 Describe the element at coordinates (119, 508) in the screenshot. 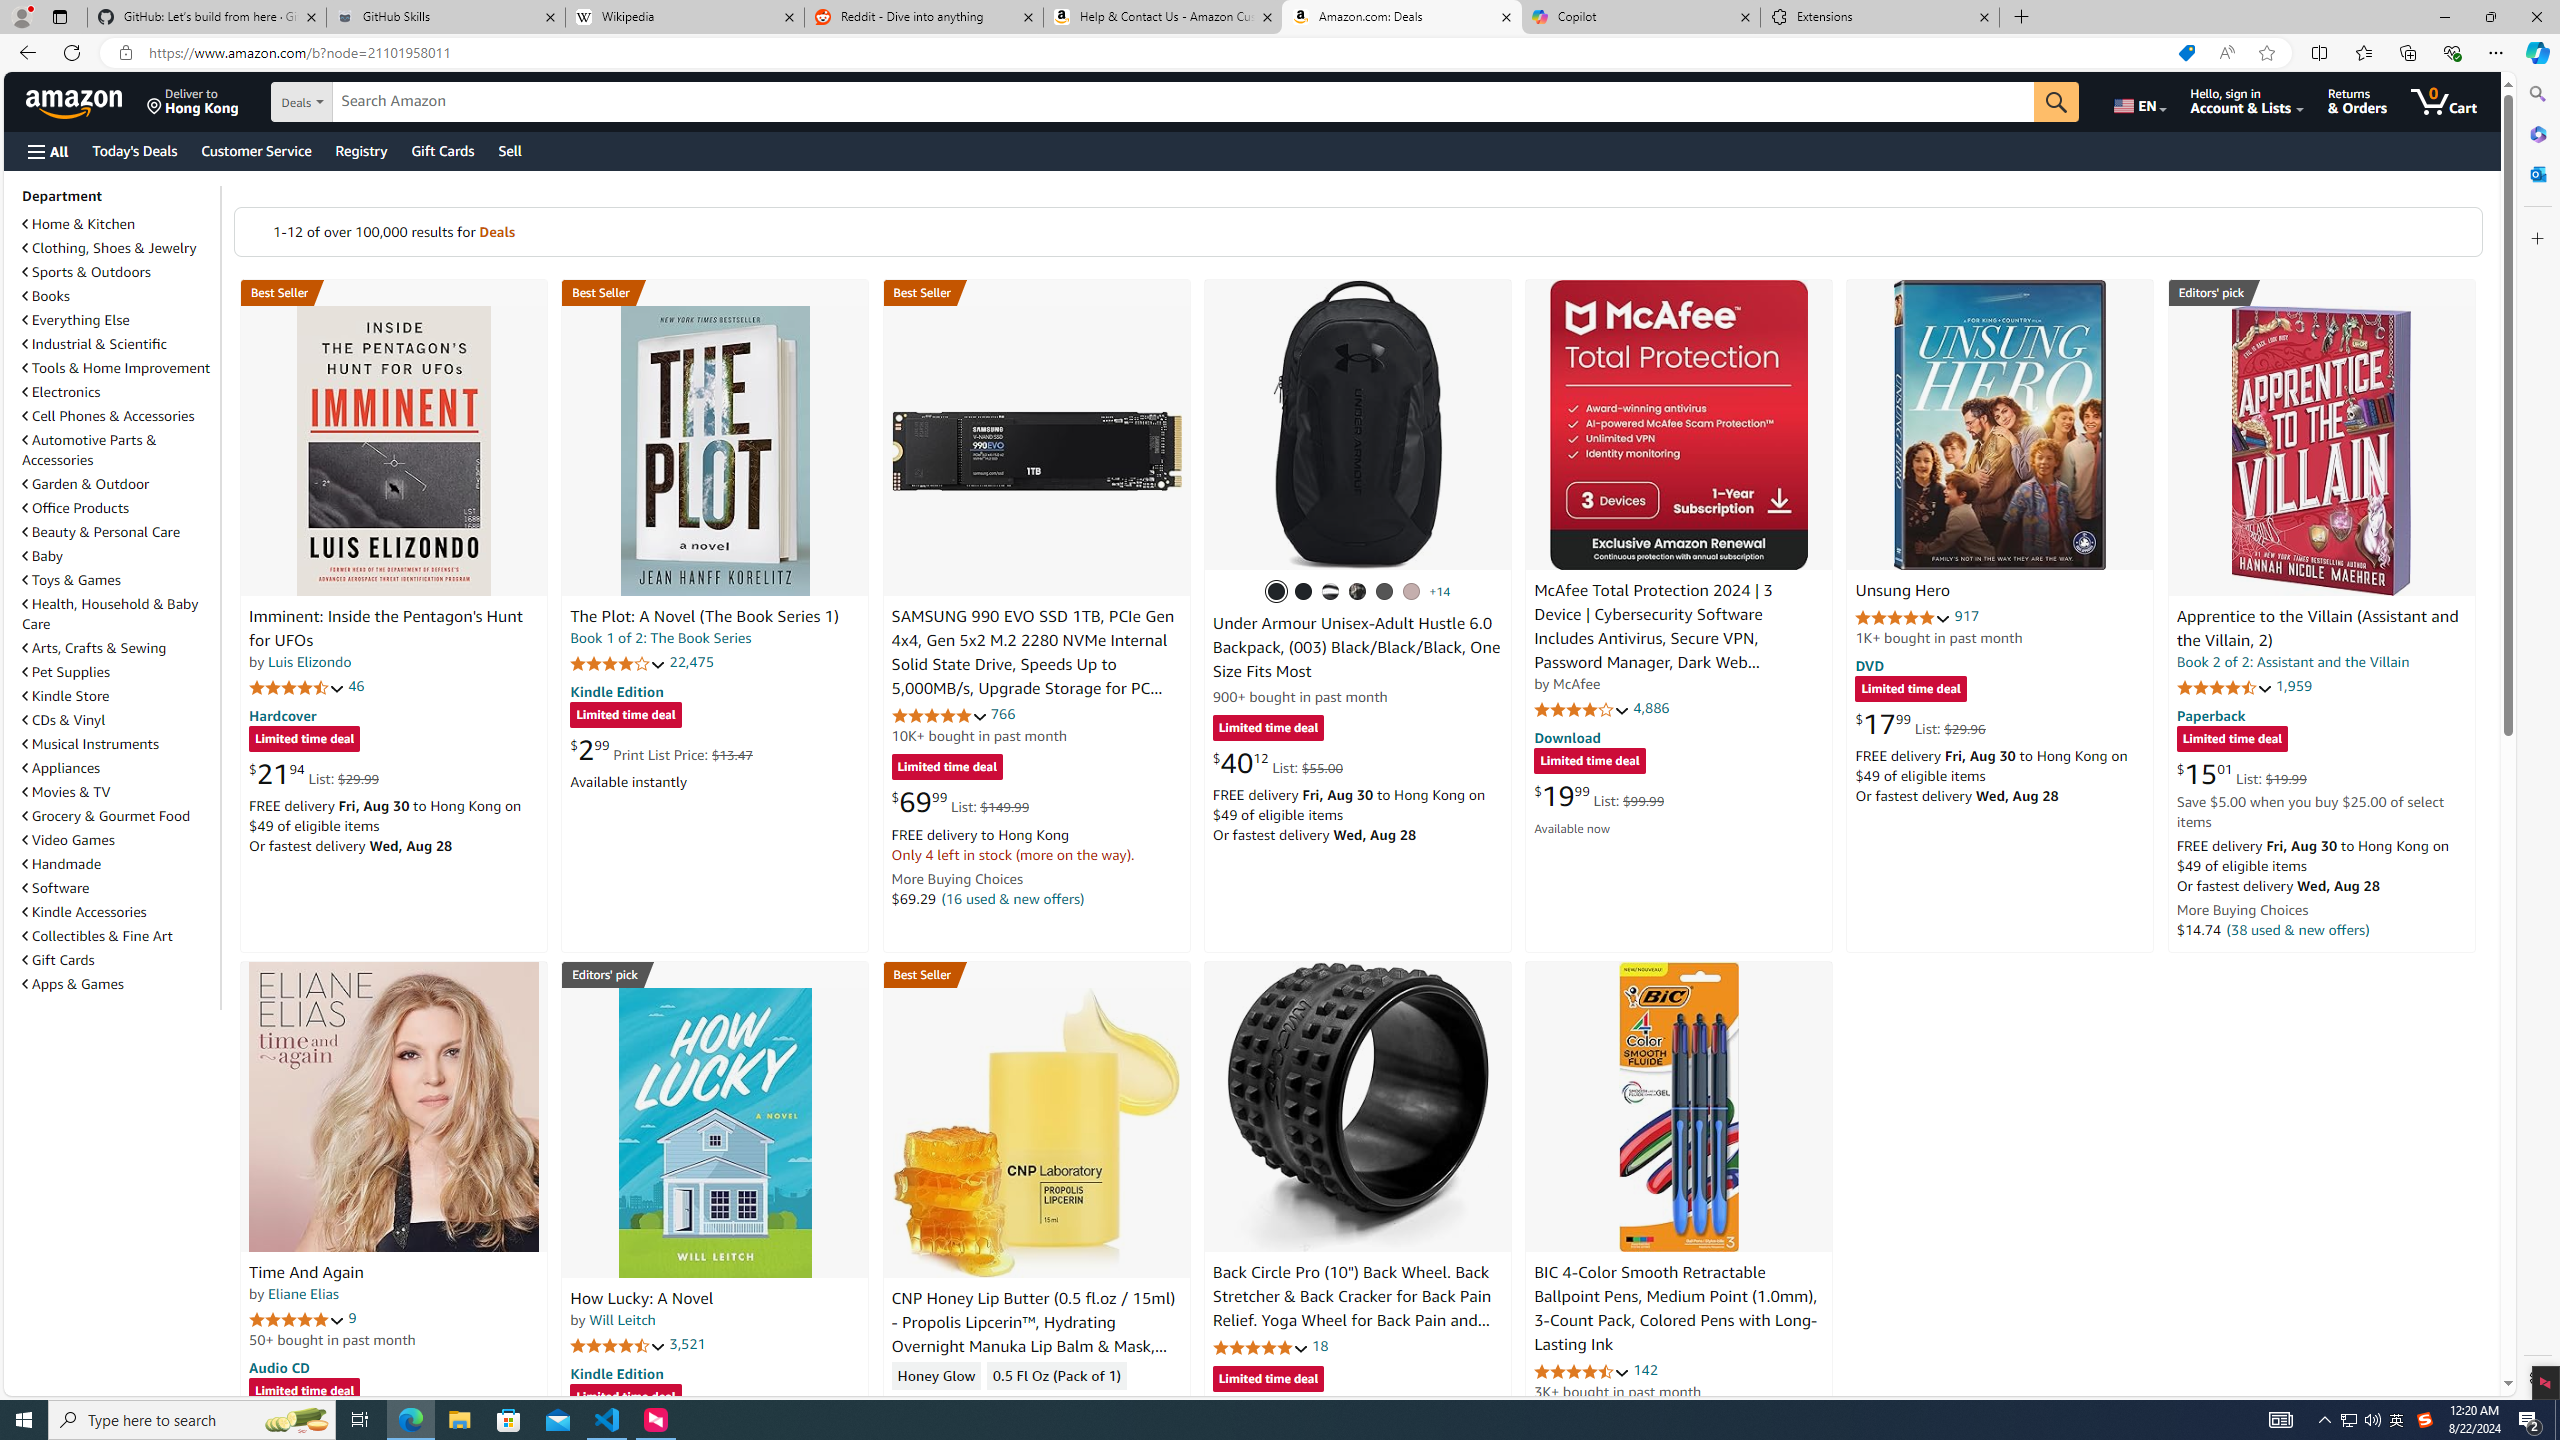

I see `Office Products` at that location.